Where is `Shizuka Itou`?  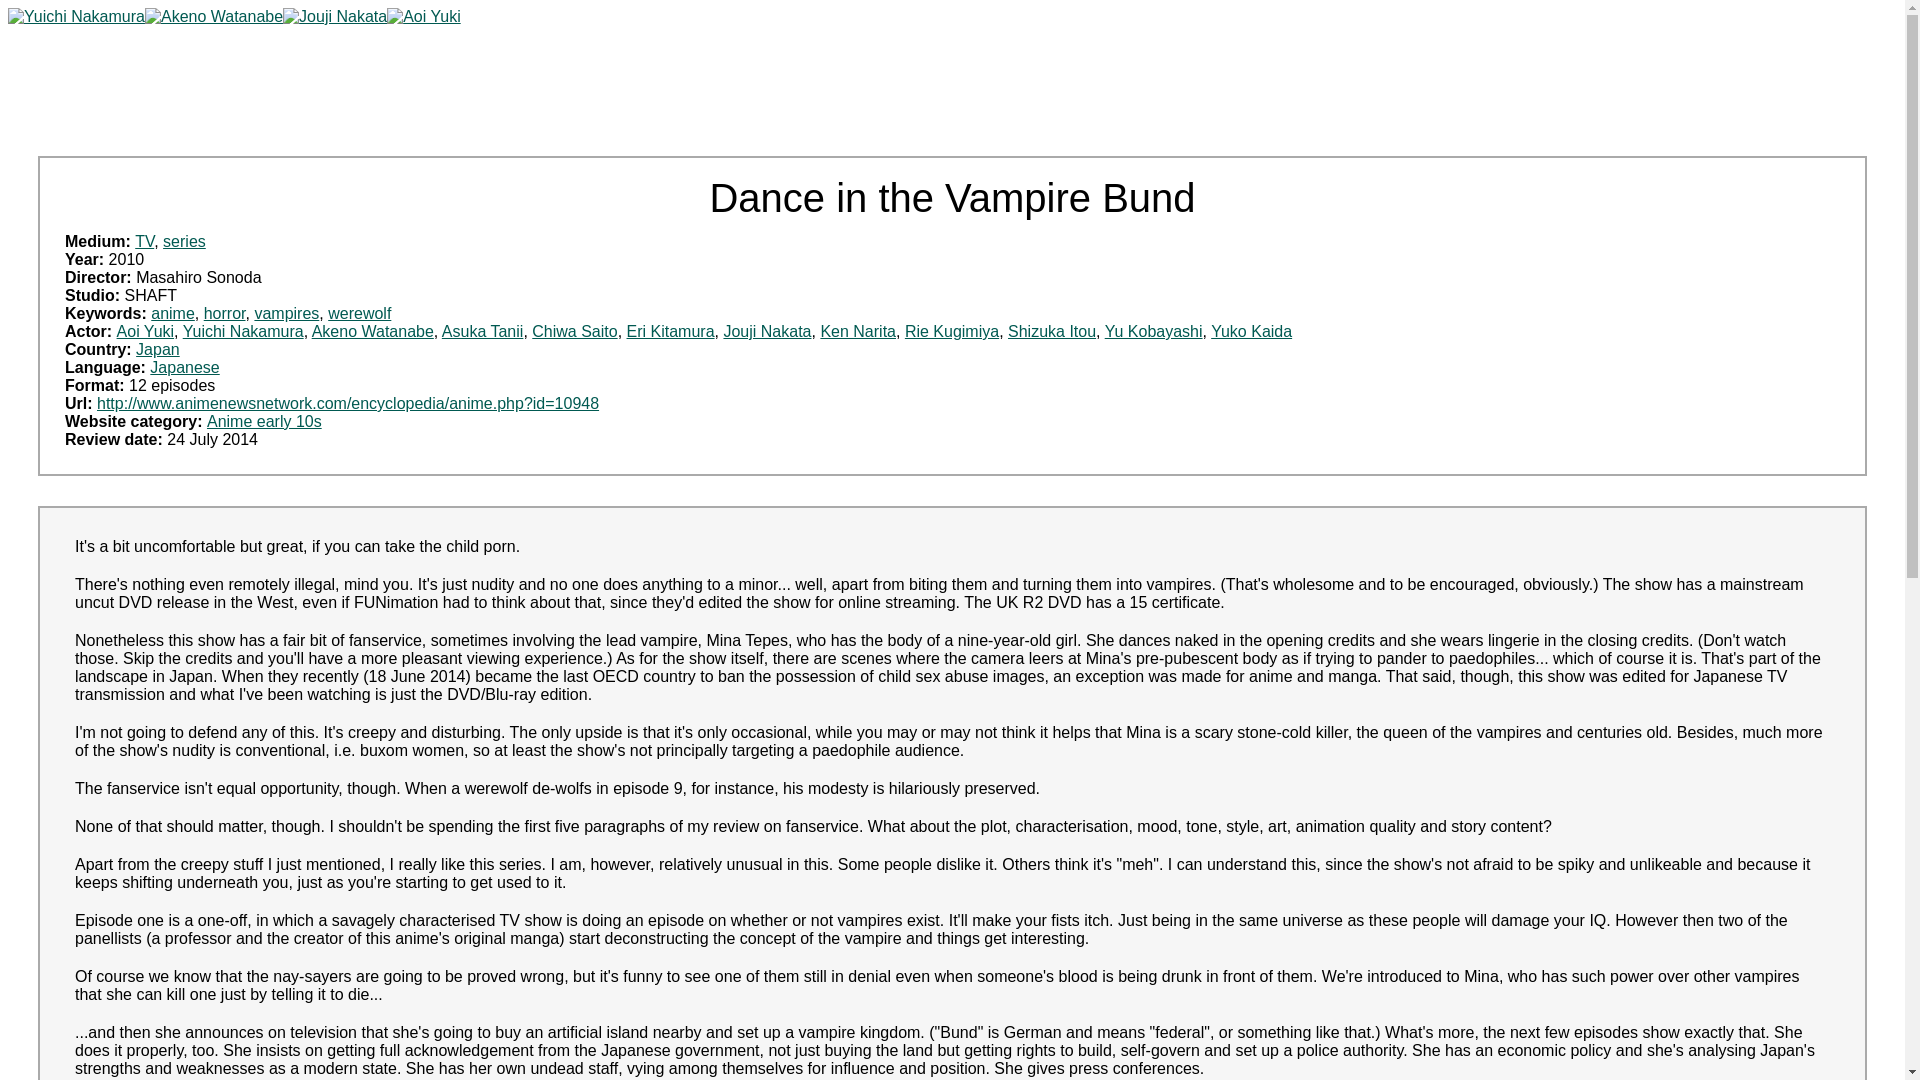
Shizuka Itou is located at coordinates (1052, 331).